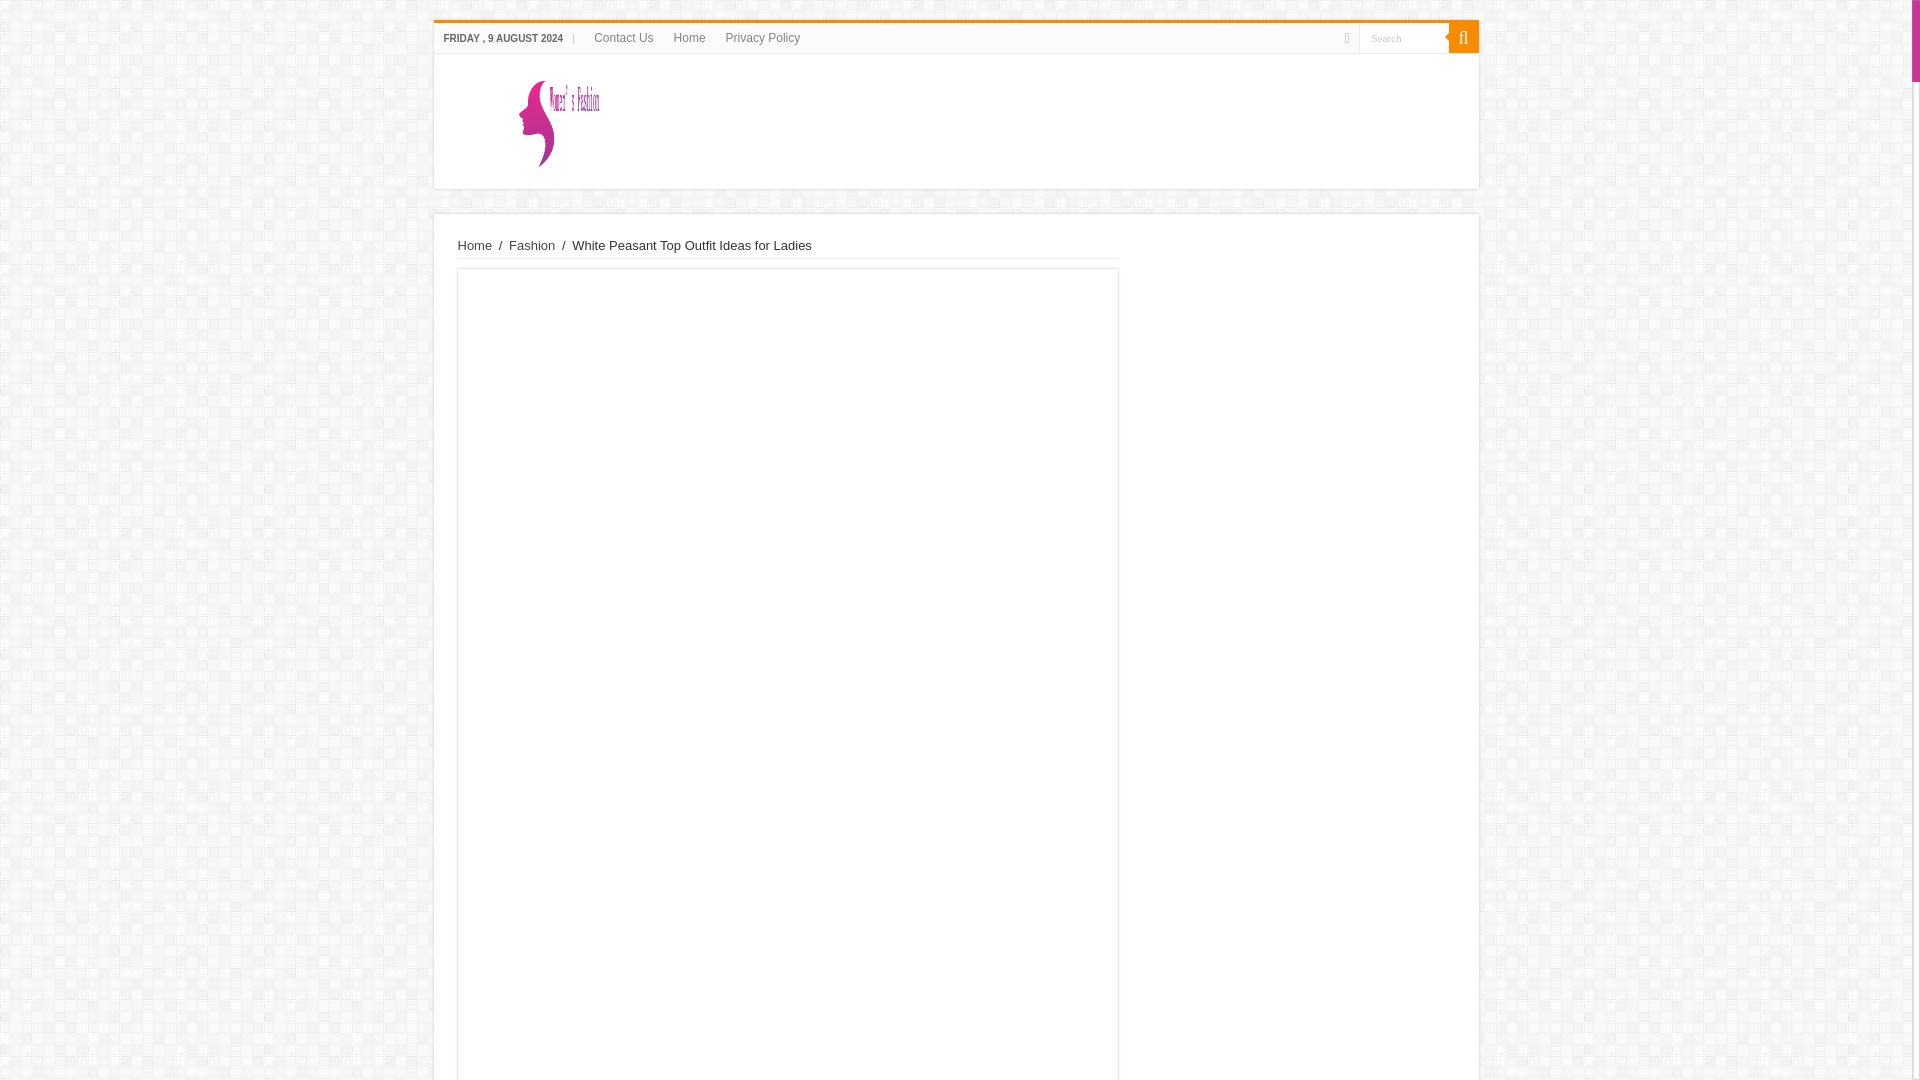 The image size is (1920, 1080). Describe the element at coordinates (622, 37) in the screenshot. I see `Contact Us` at that location.